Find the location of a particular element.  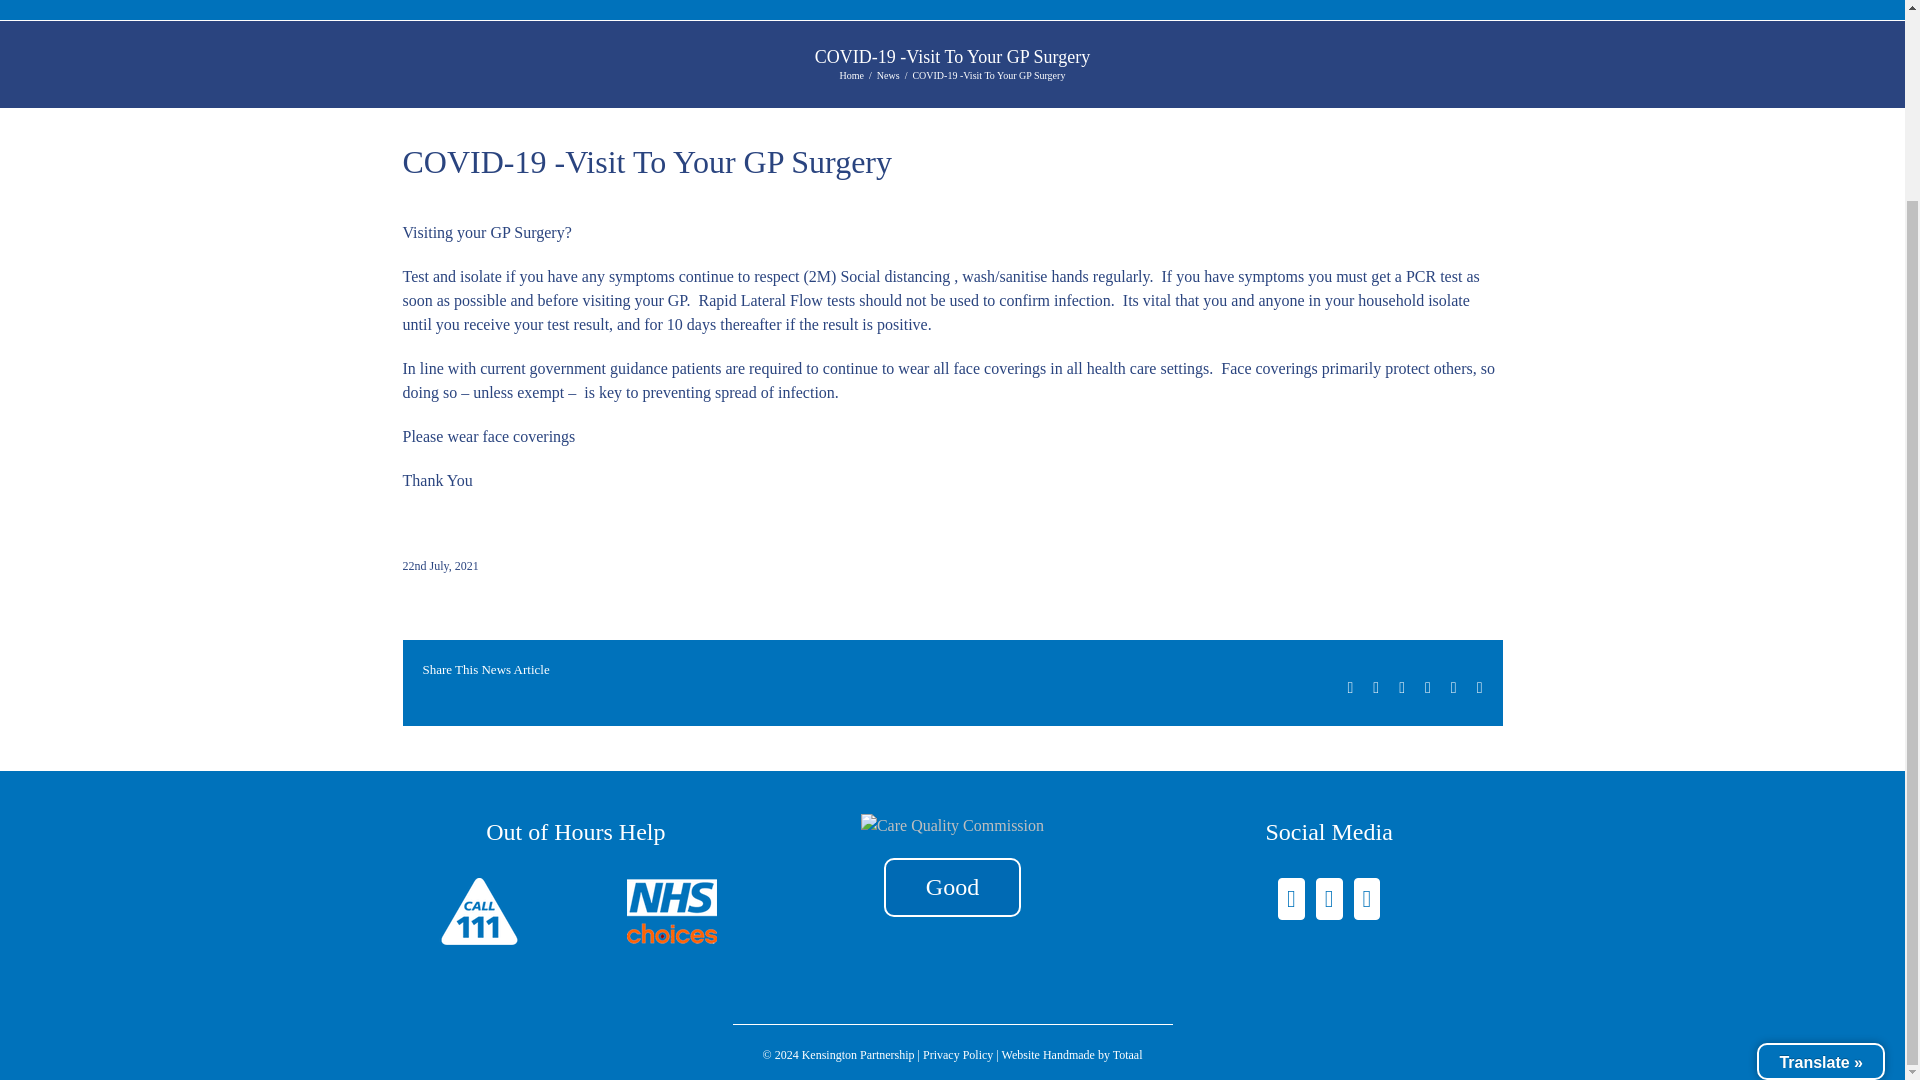

Good is located at coordinates (952, 886).